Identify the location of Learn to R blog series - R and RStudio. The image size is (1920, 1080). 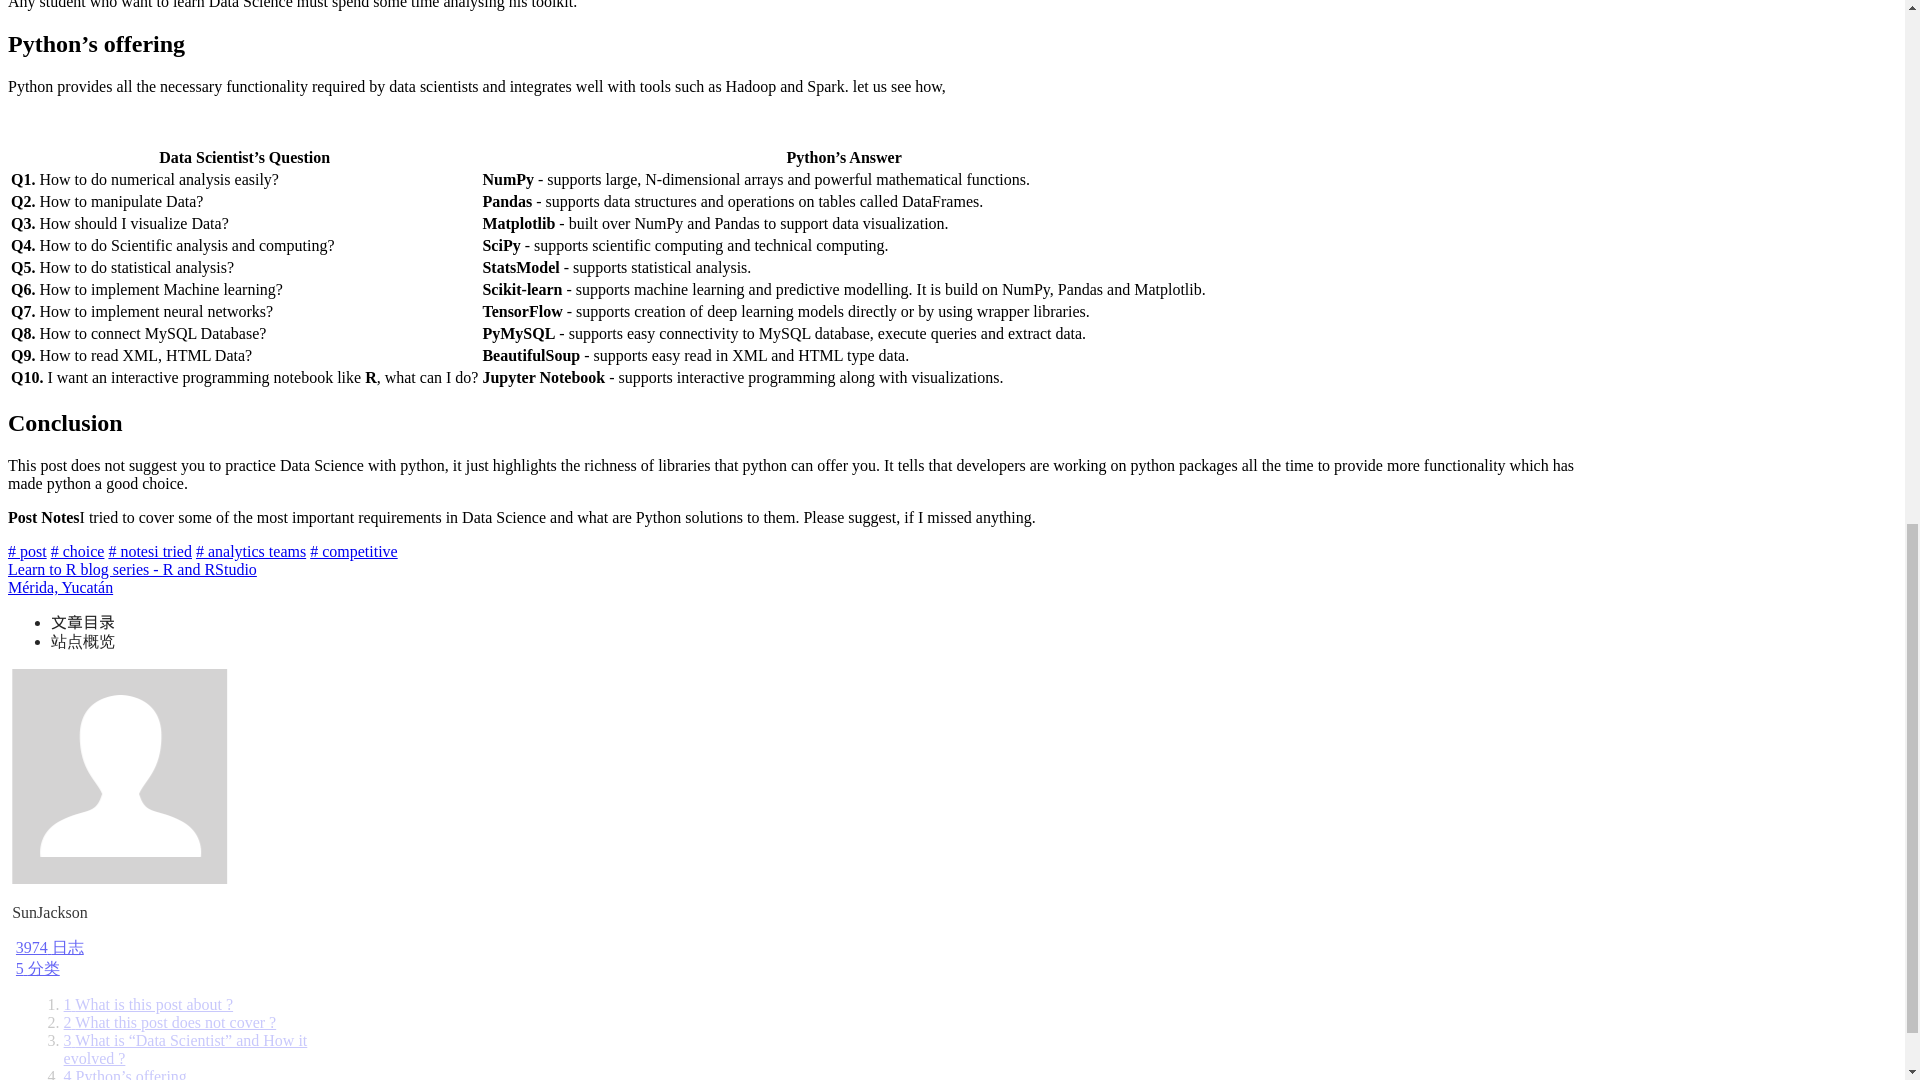
(132, 568).